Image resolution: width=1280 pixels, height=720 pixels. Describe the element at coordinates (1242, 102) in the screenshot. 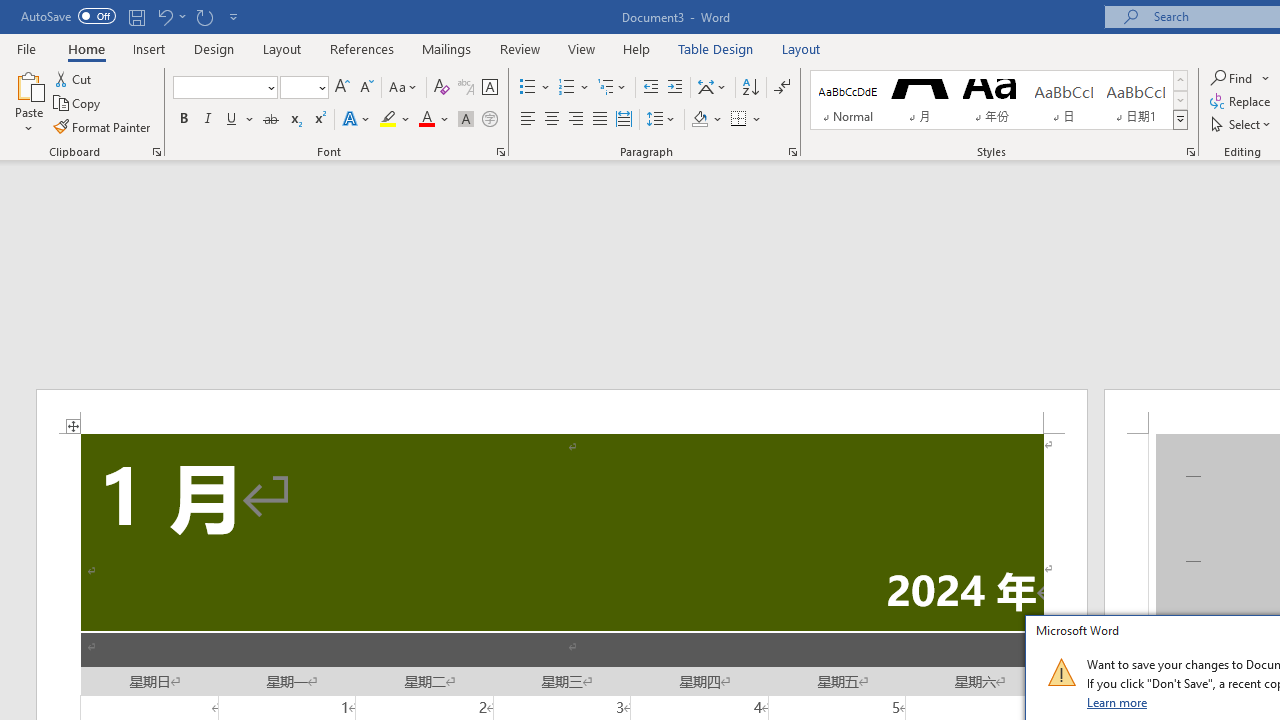

I see `Replace...` at that location.